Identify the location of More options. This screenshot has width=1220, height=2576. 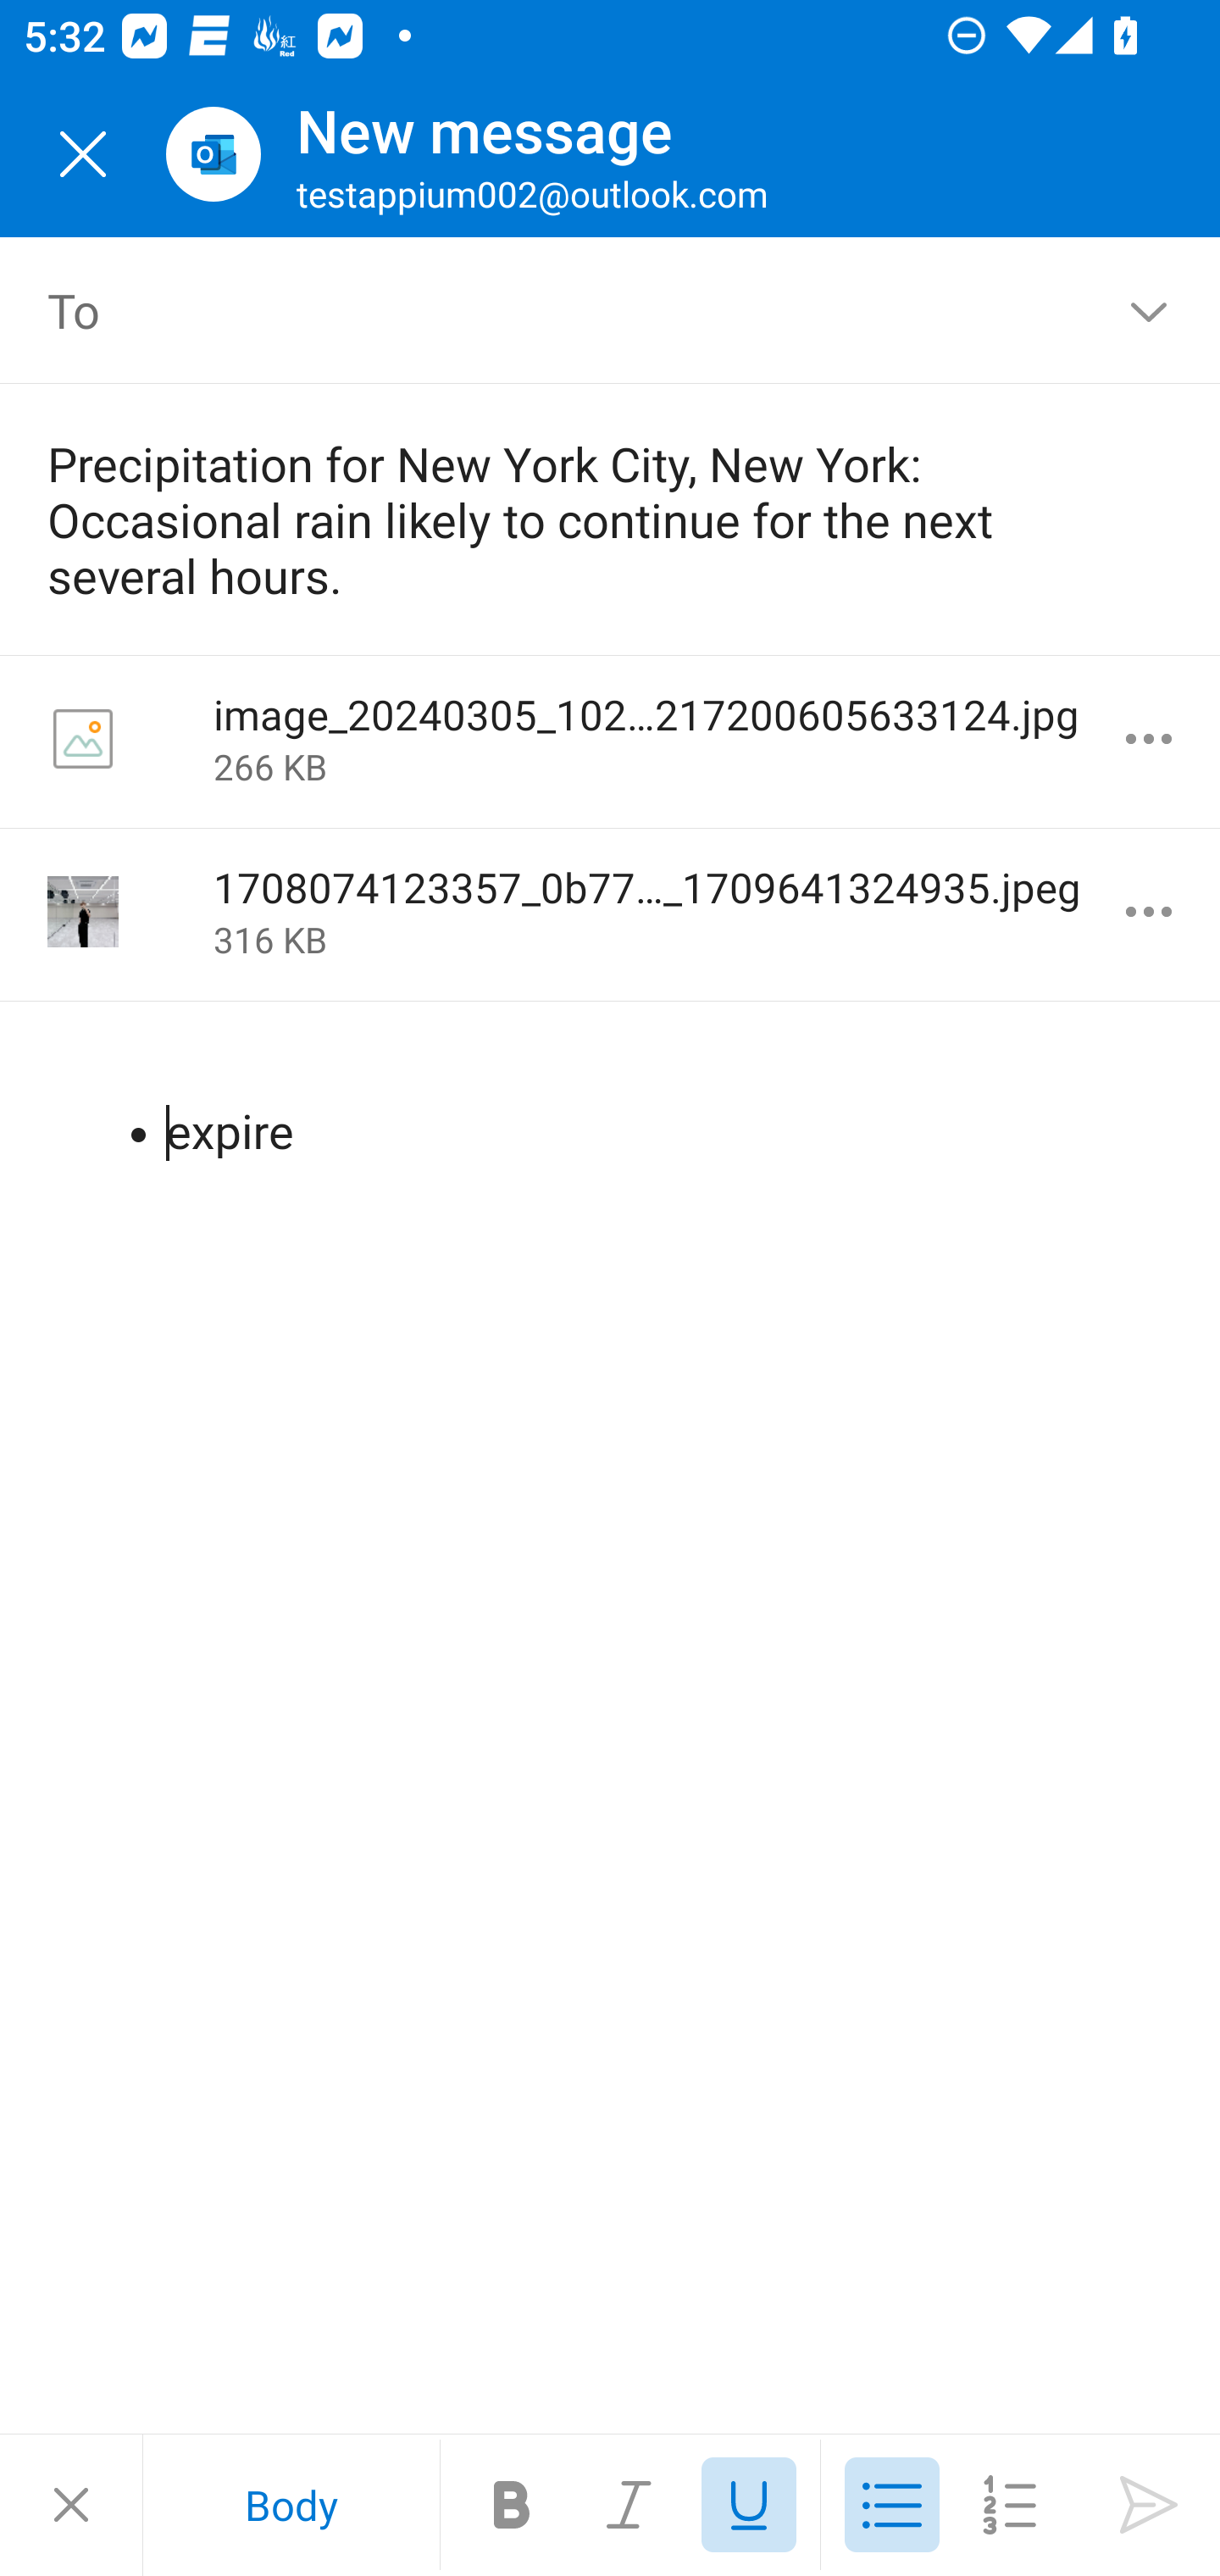
(1149, 739).